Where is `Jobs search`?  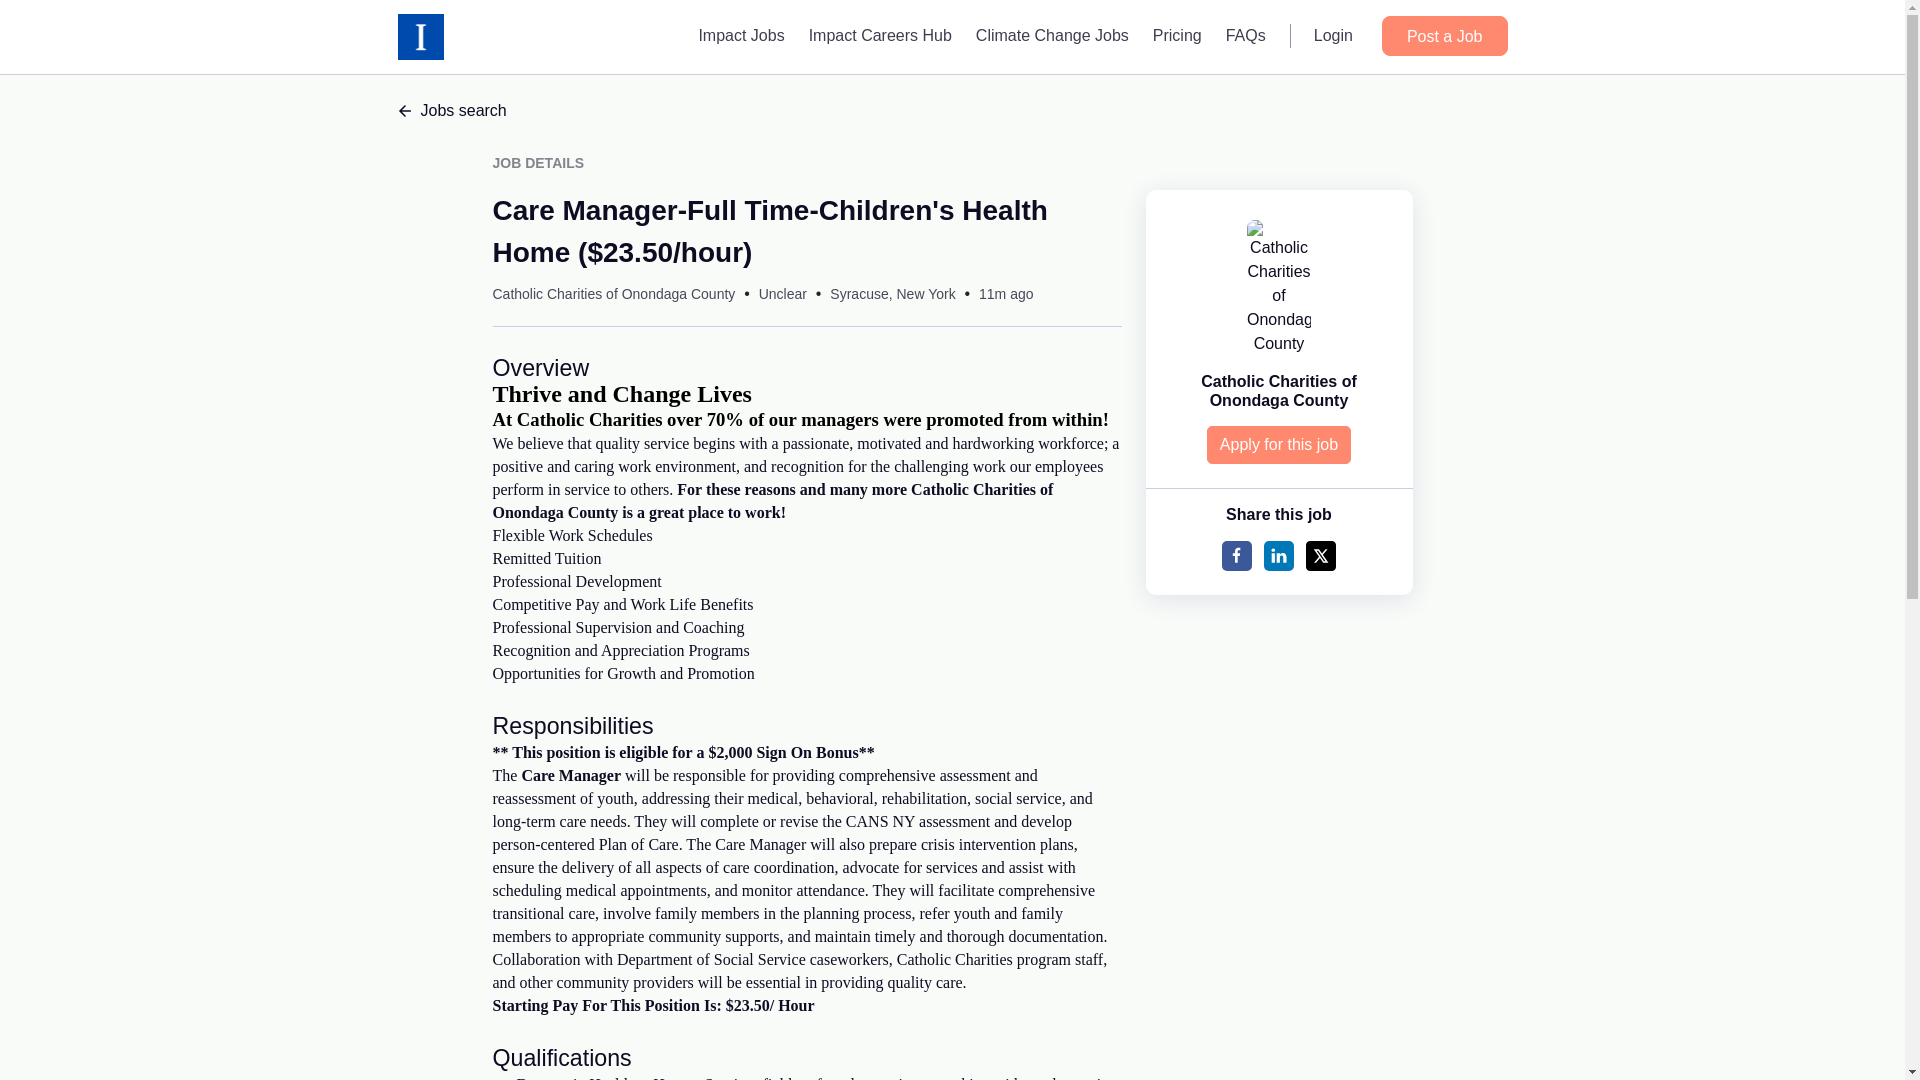
Jobs search is located at coordinates (952, 111).